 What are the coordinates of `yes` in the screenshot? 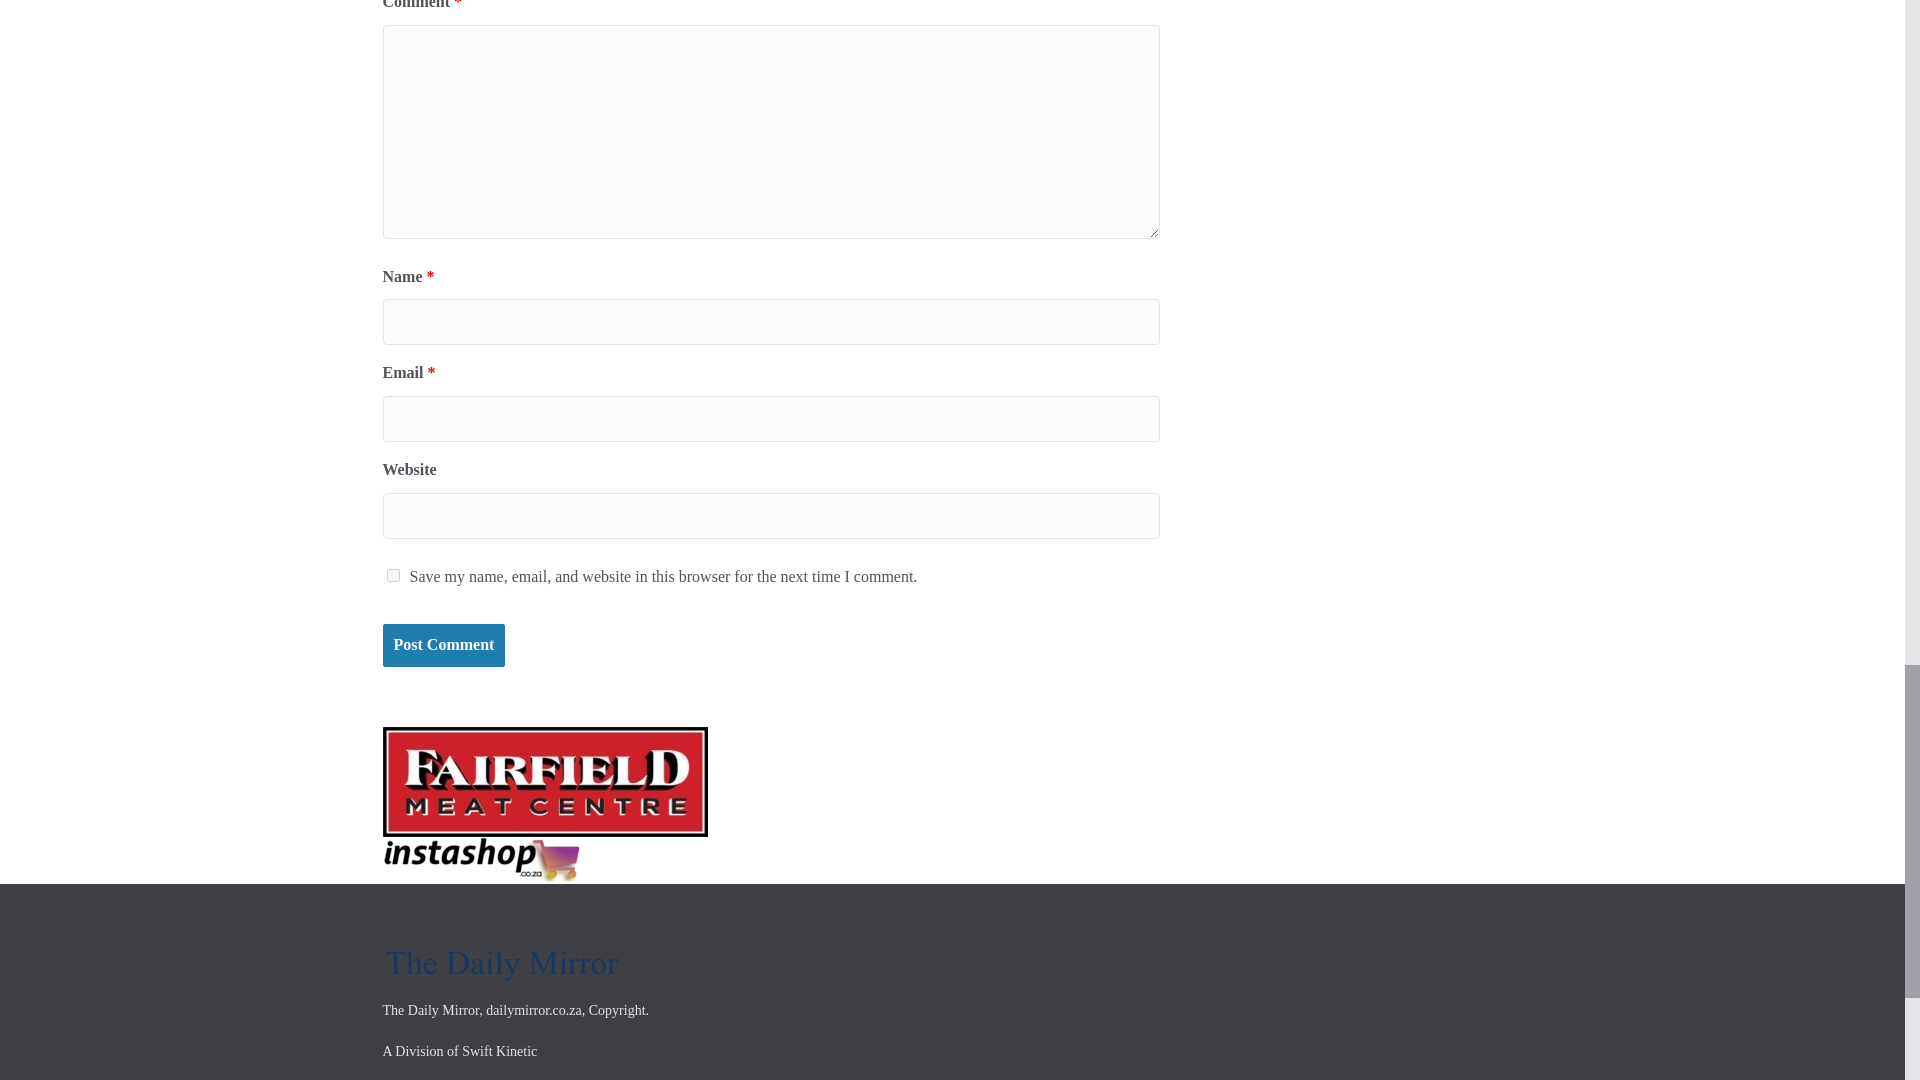 It's located at (392, 576).